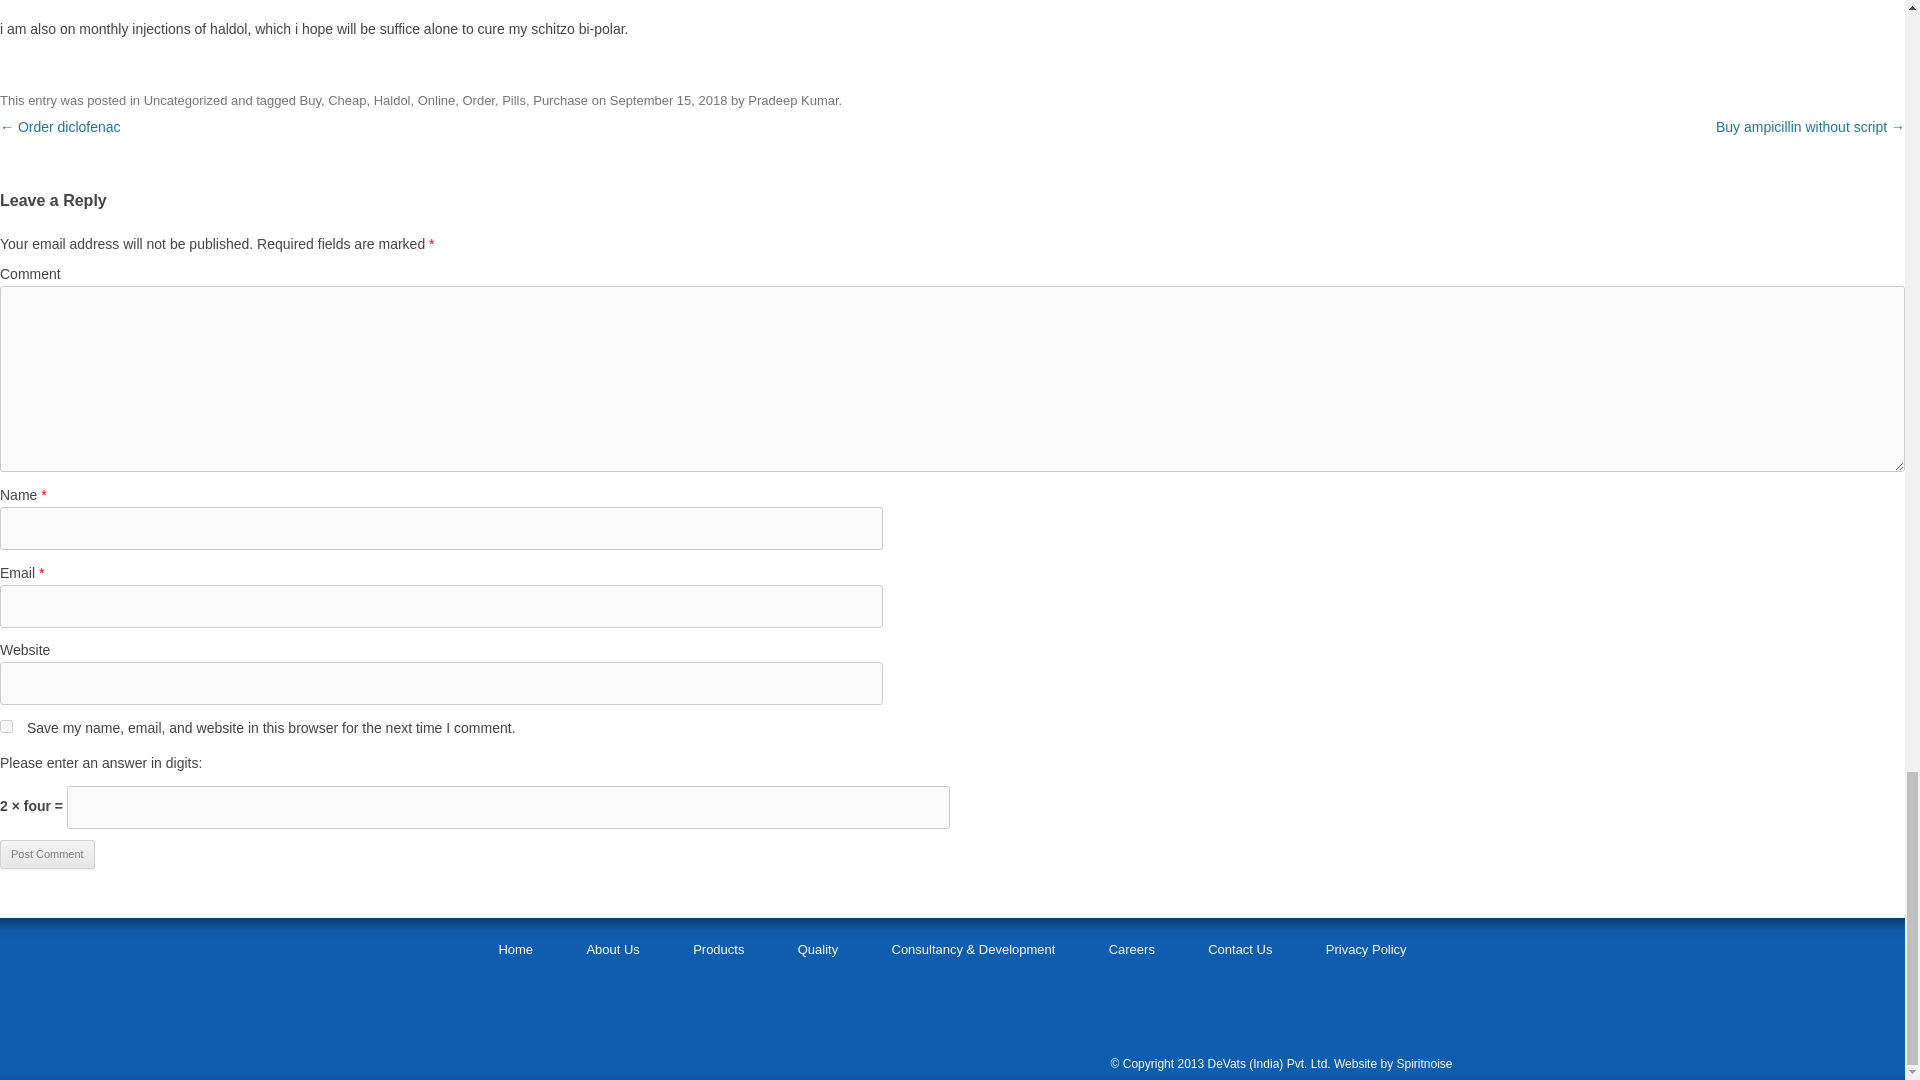  I want to click on Buy, so click(310, 100).